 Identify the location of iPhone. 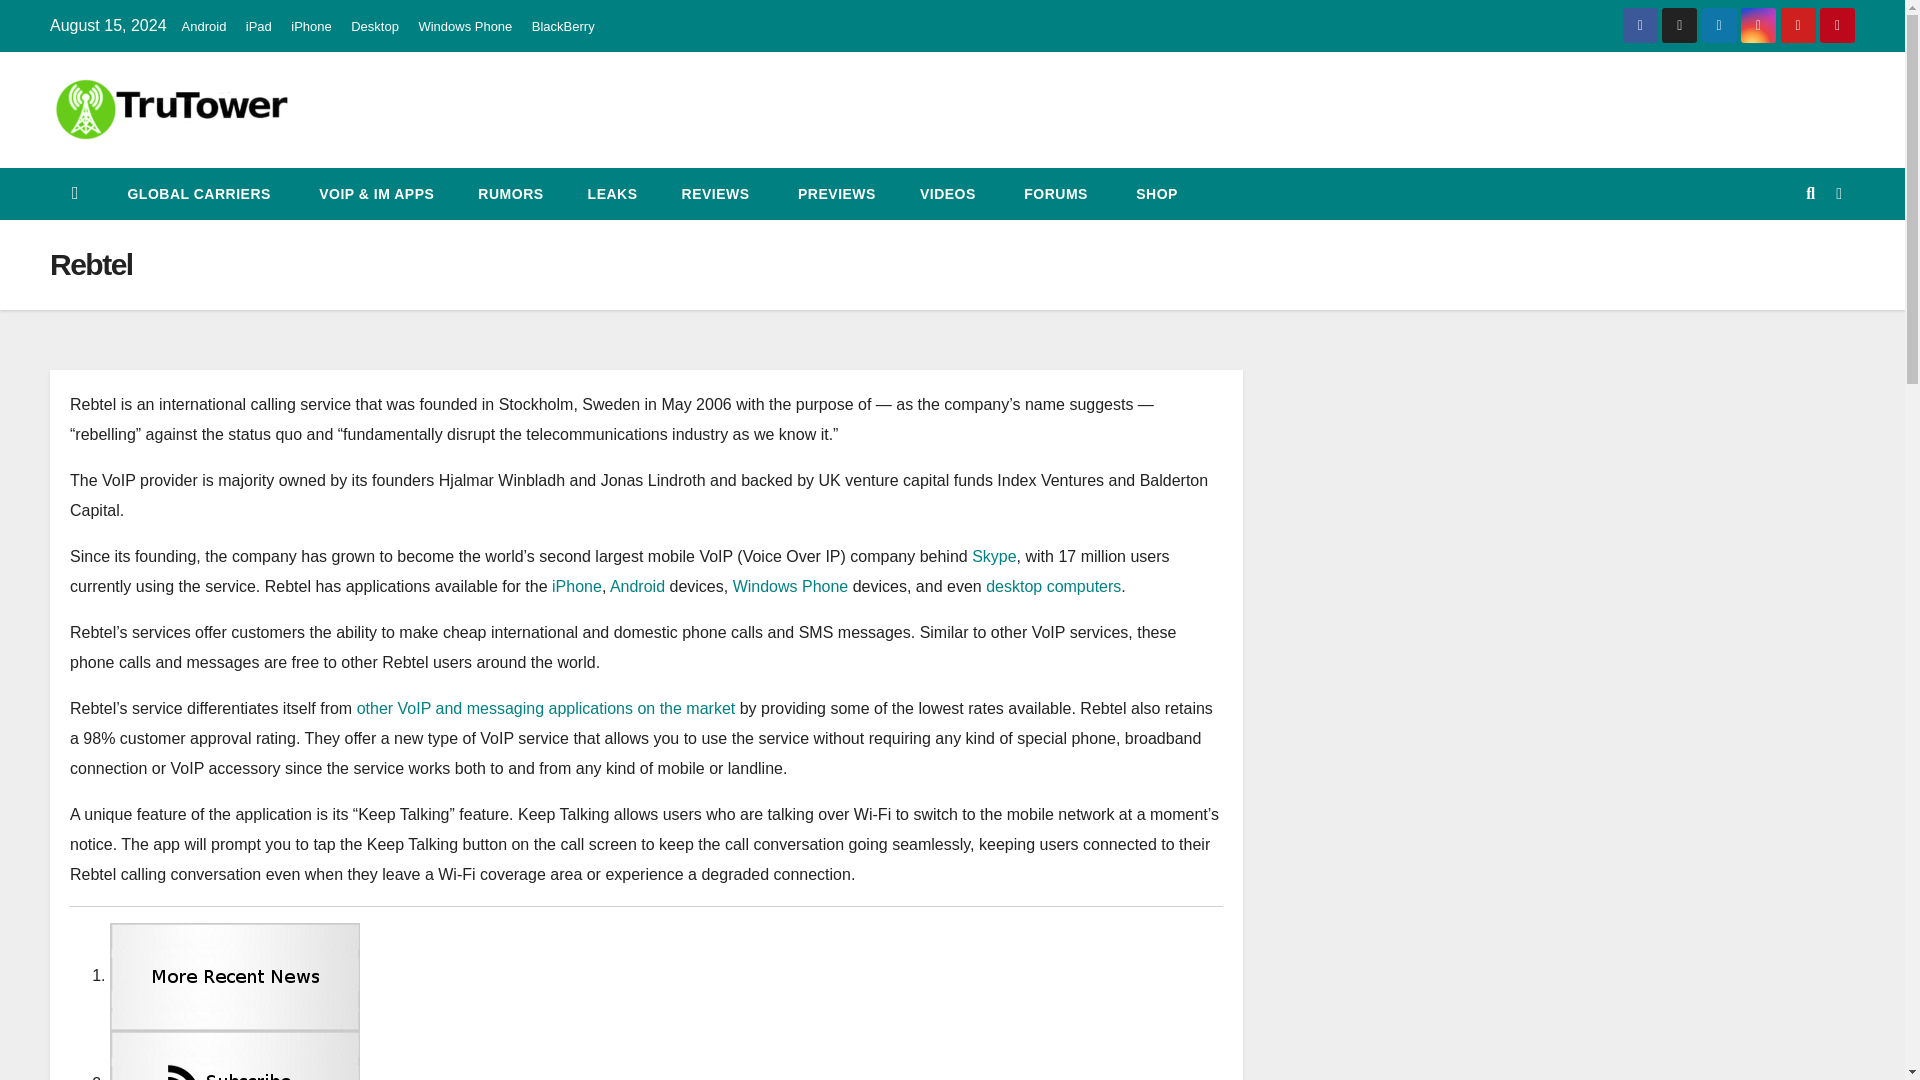
(310, 26).